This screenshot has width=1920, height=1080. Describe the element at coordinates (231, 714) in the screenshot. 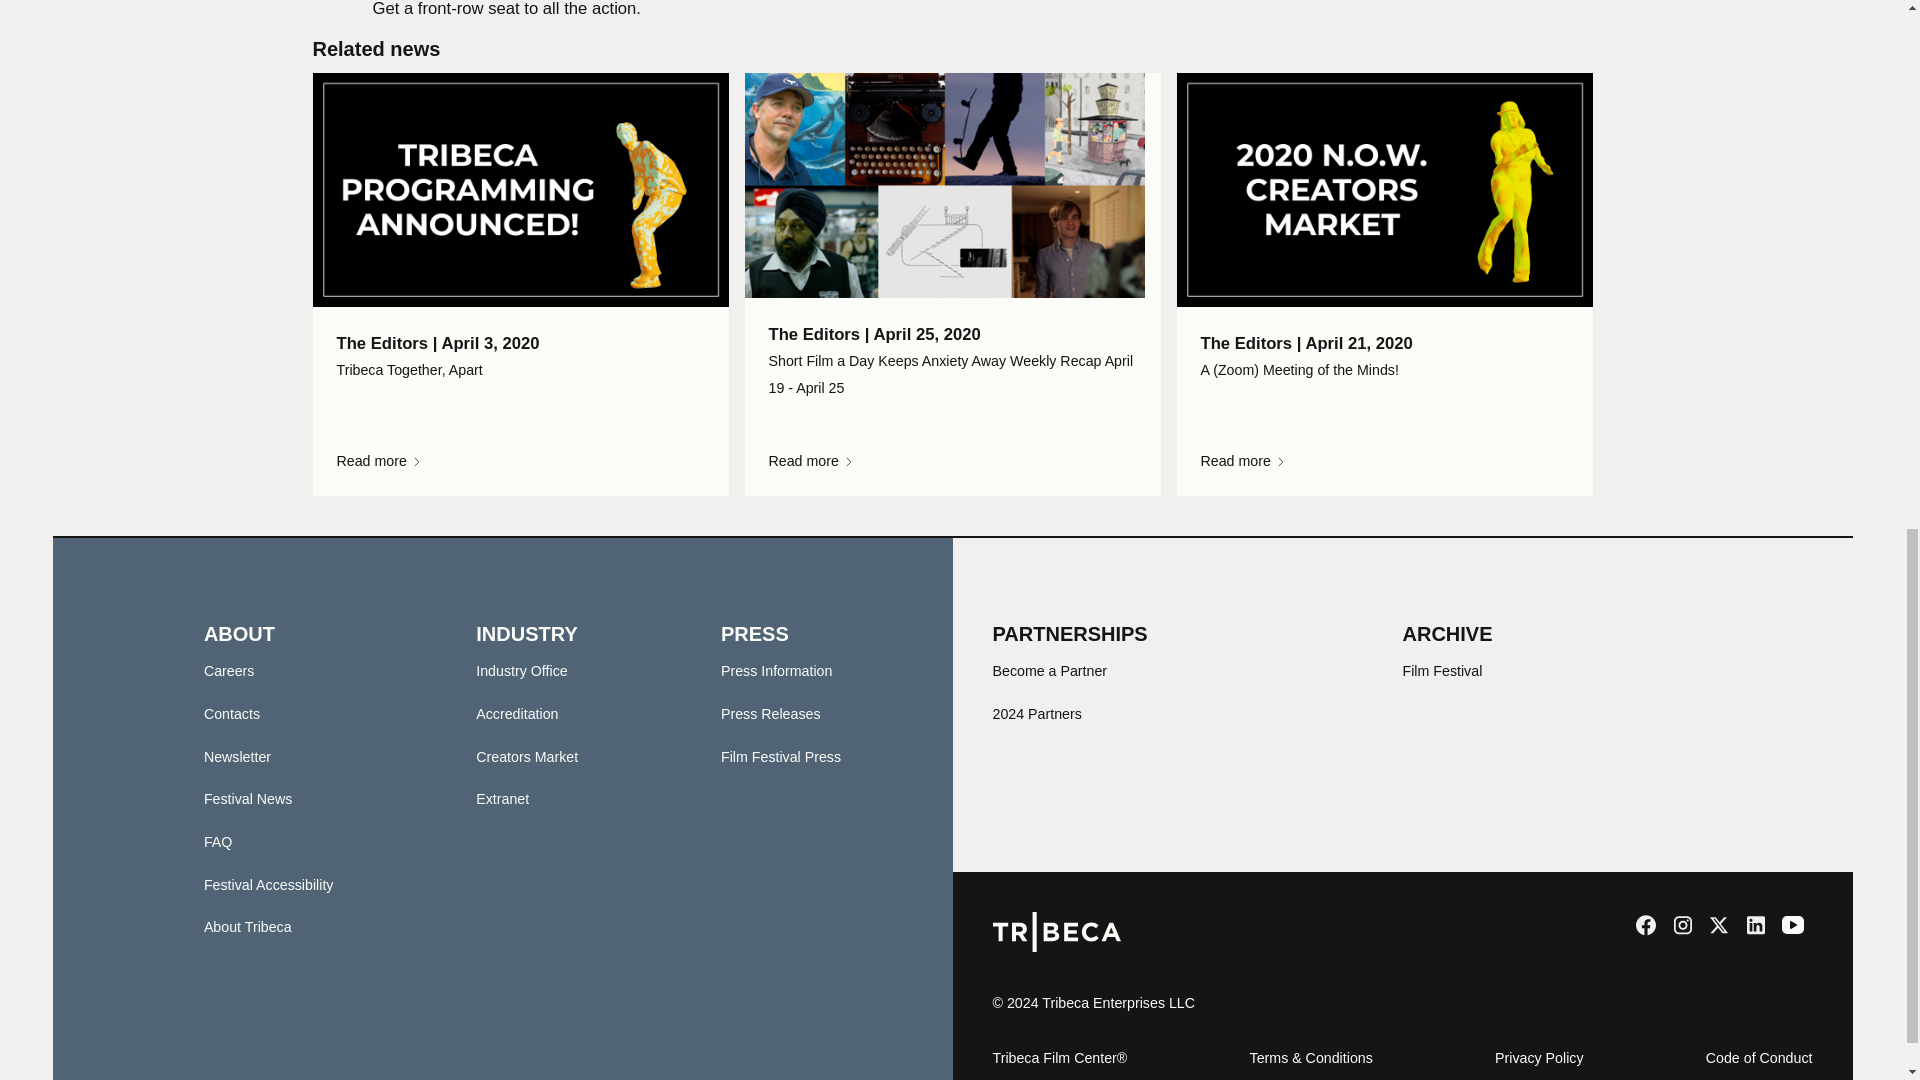

I see `Contacts` at that location.